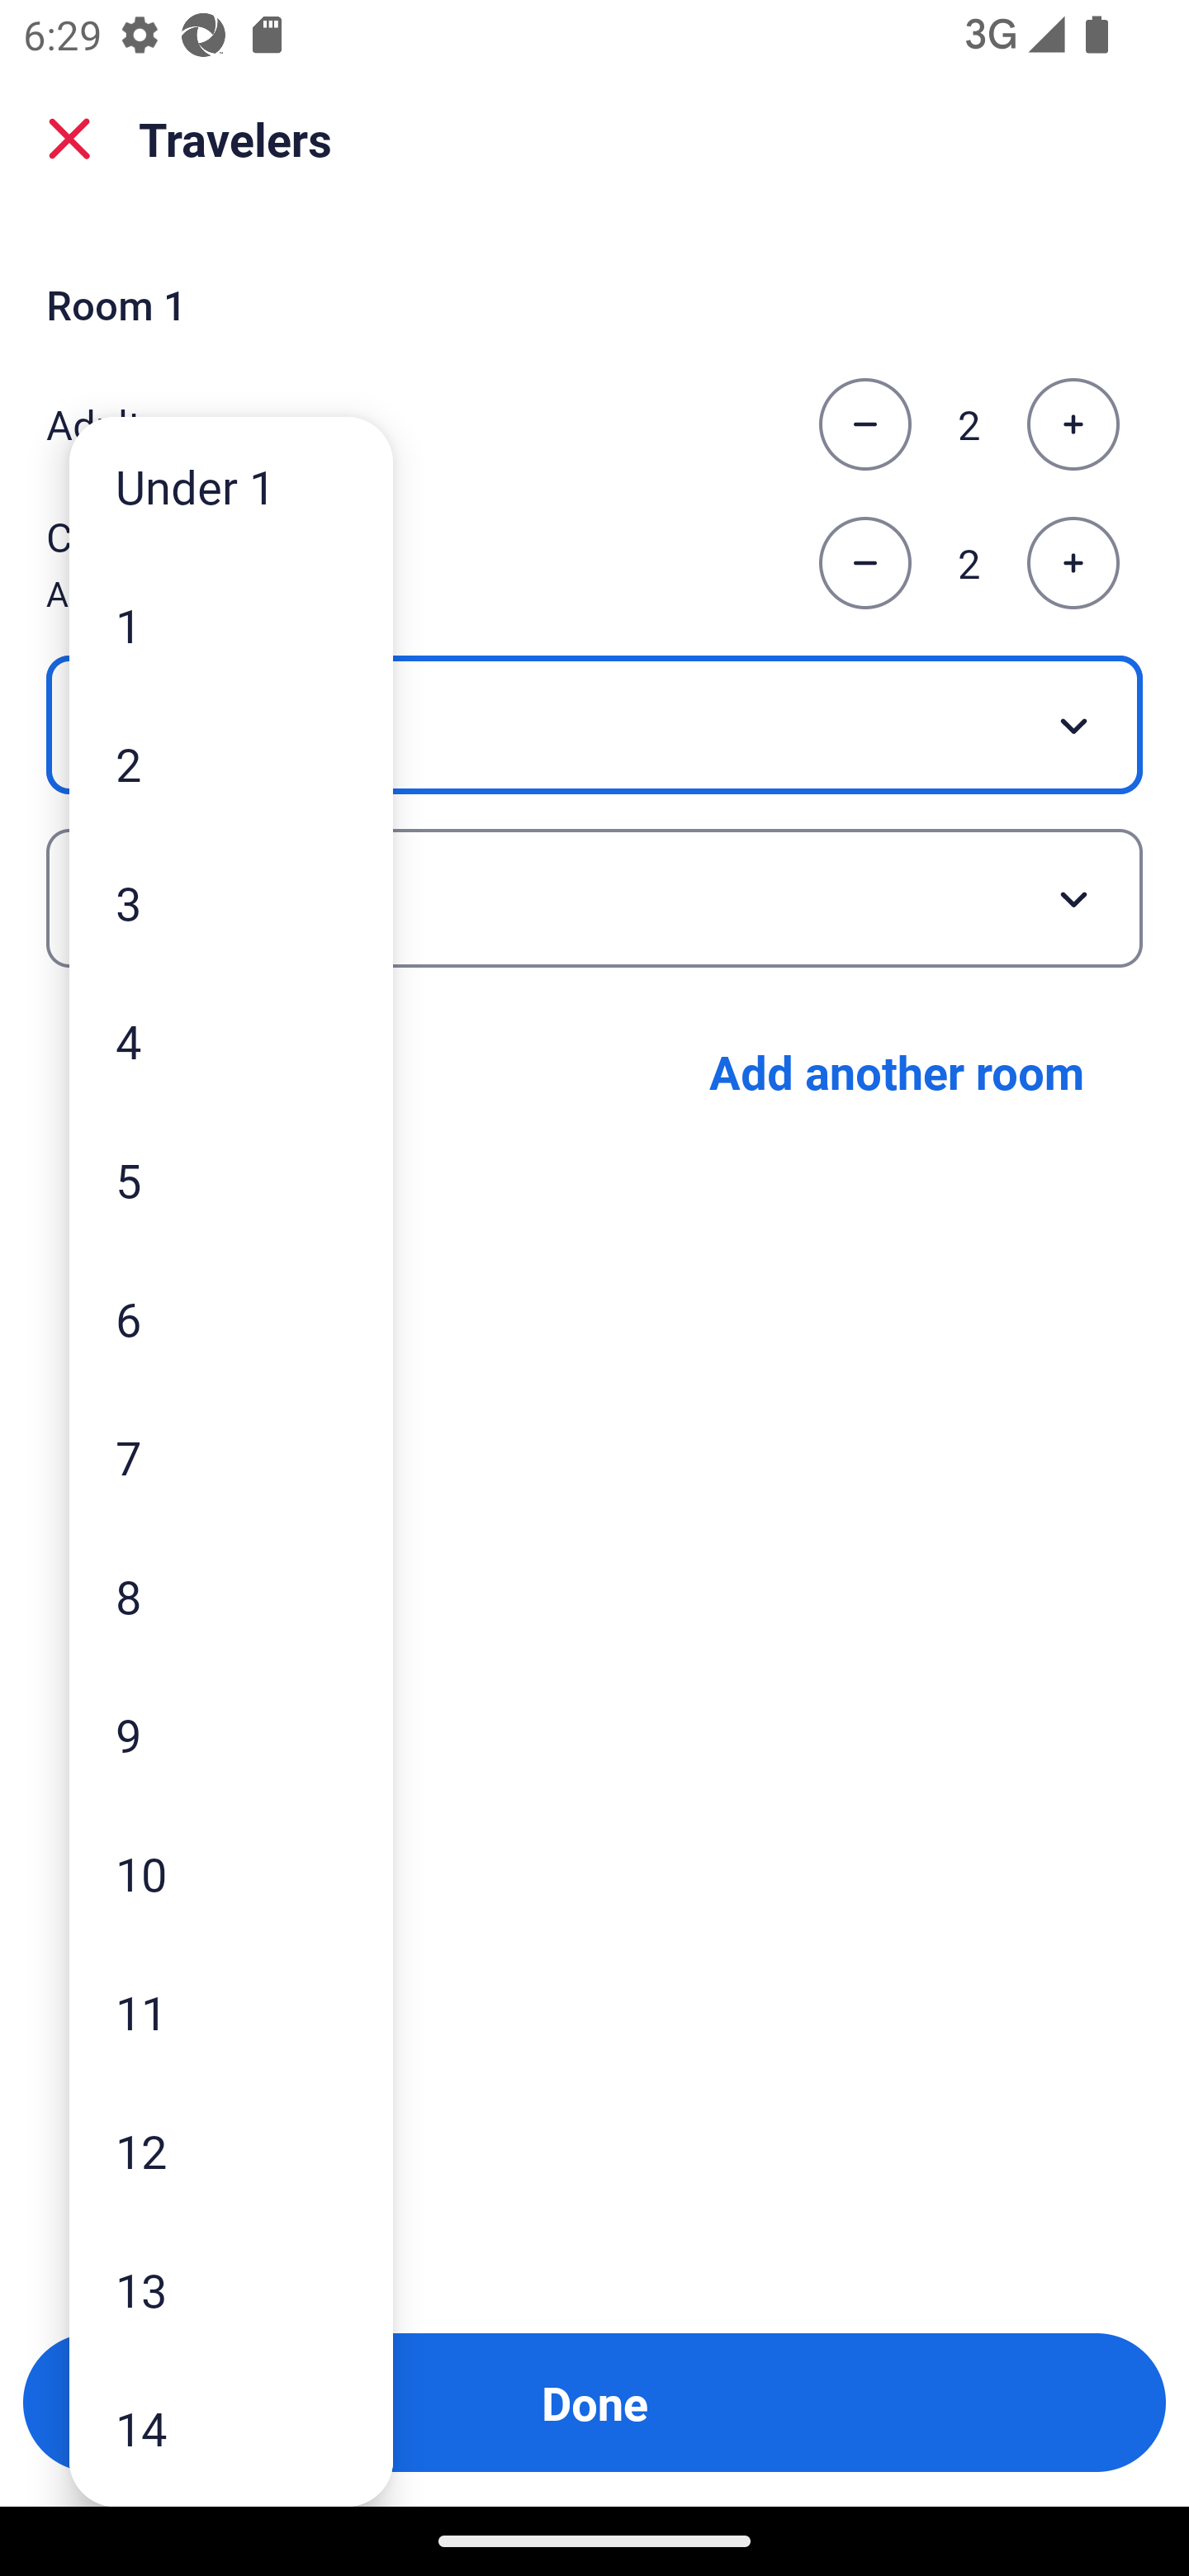 This screenshot has height=2576, width=1189. Describe the element at coordinates (231, 902) in the screenshot. I see `3` at that location.